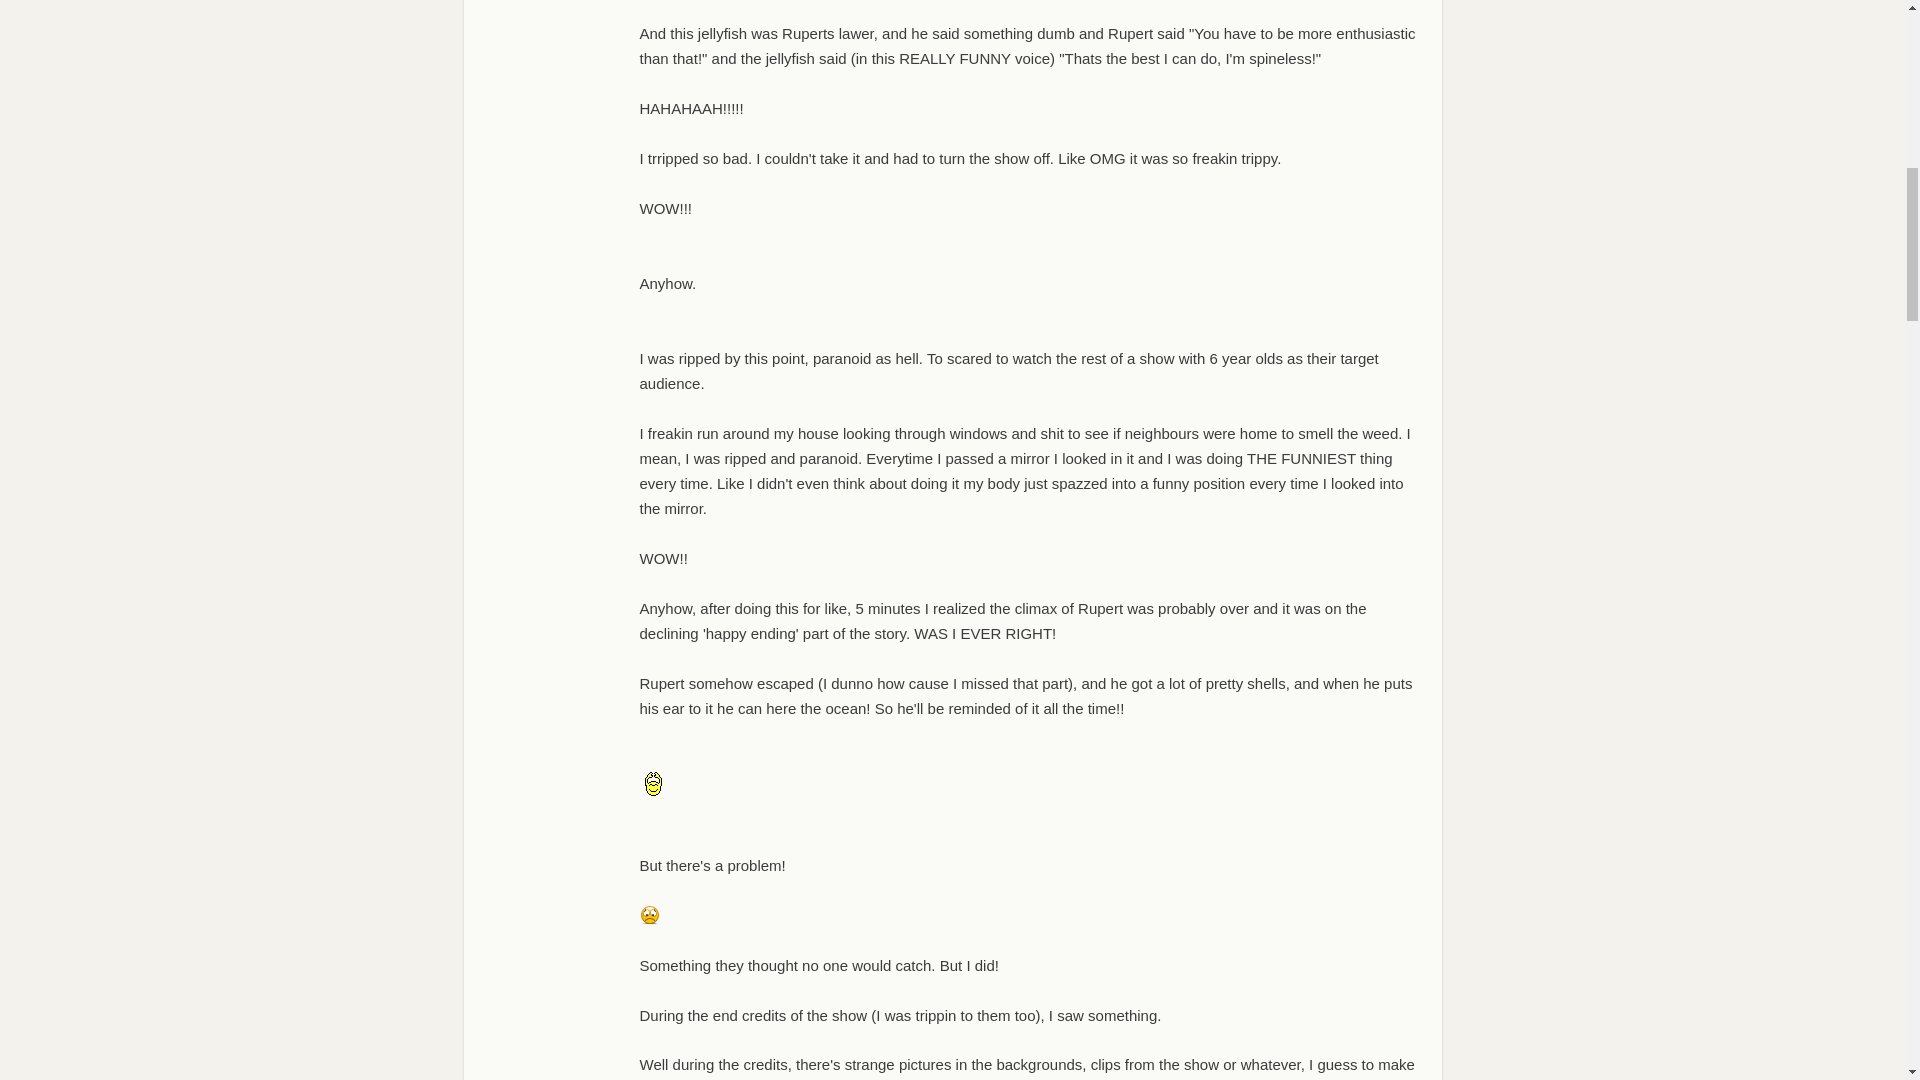  I want to click on Hello    :hello:, so click(652, 786).